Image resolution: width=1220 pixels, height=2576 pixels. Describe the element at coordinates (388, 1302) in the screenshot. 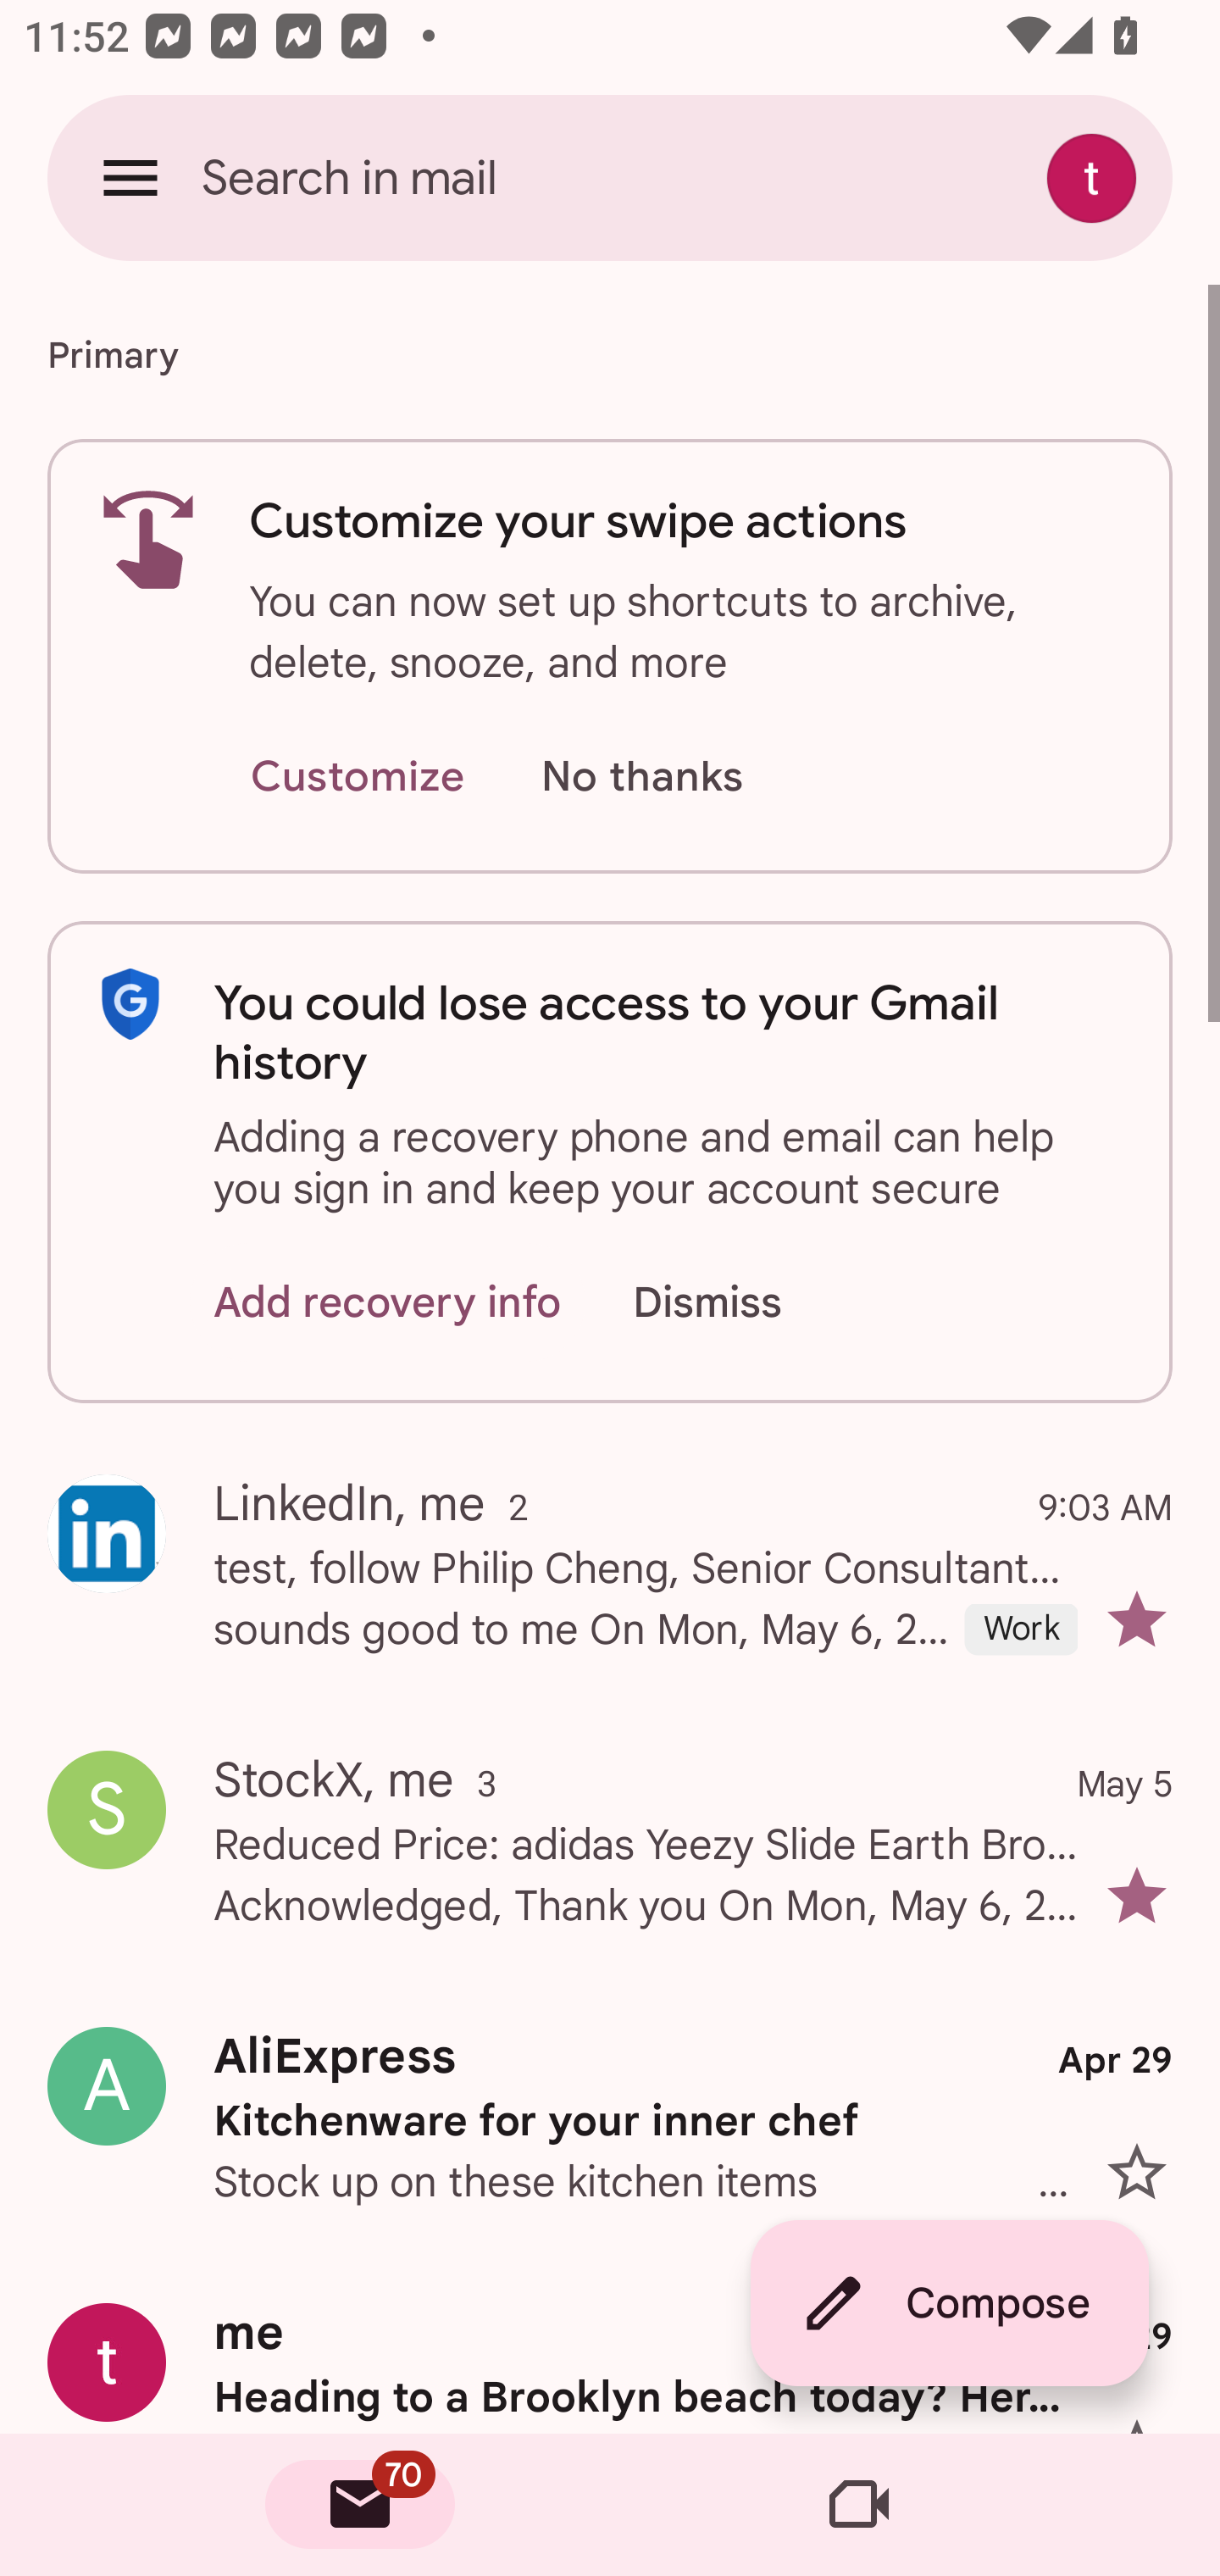

I see `Add recovery info` at that location.